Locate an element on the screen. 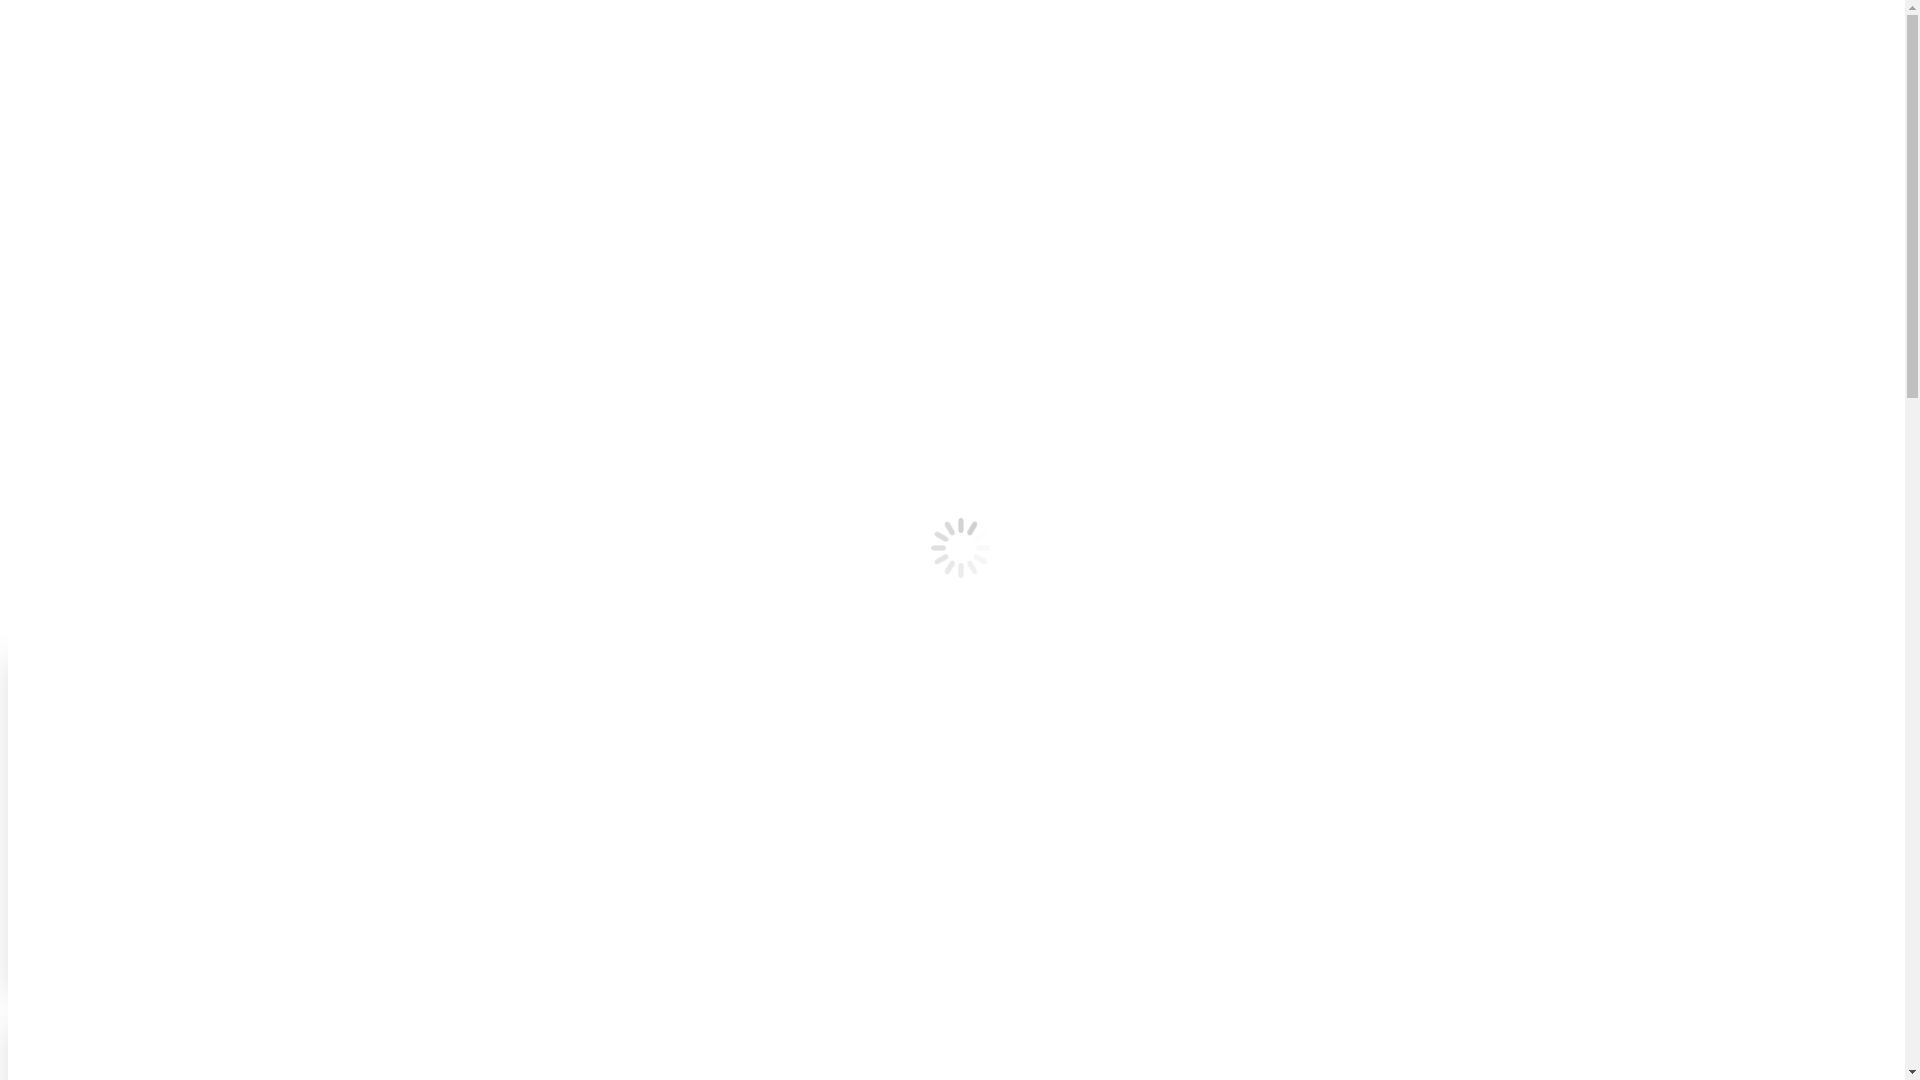 The image size is (1920, 1080). Lot 811 Speewah, Mount Peter QLD 4869 is located at coordinates (314, 912).